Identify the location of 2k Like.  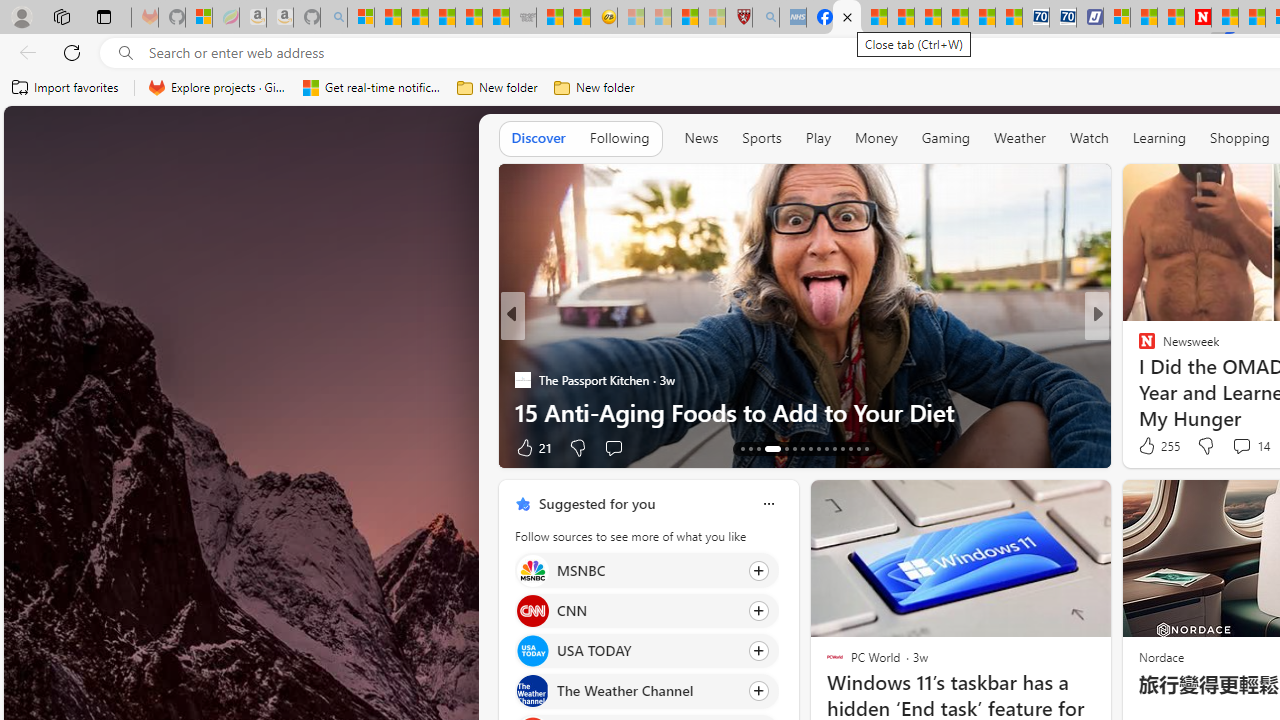
(1148, 447).